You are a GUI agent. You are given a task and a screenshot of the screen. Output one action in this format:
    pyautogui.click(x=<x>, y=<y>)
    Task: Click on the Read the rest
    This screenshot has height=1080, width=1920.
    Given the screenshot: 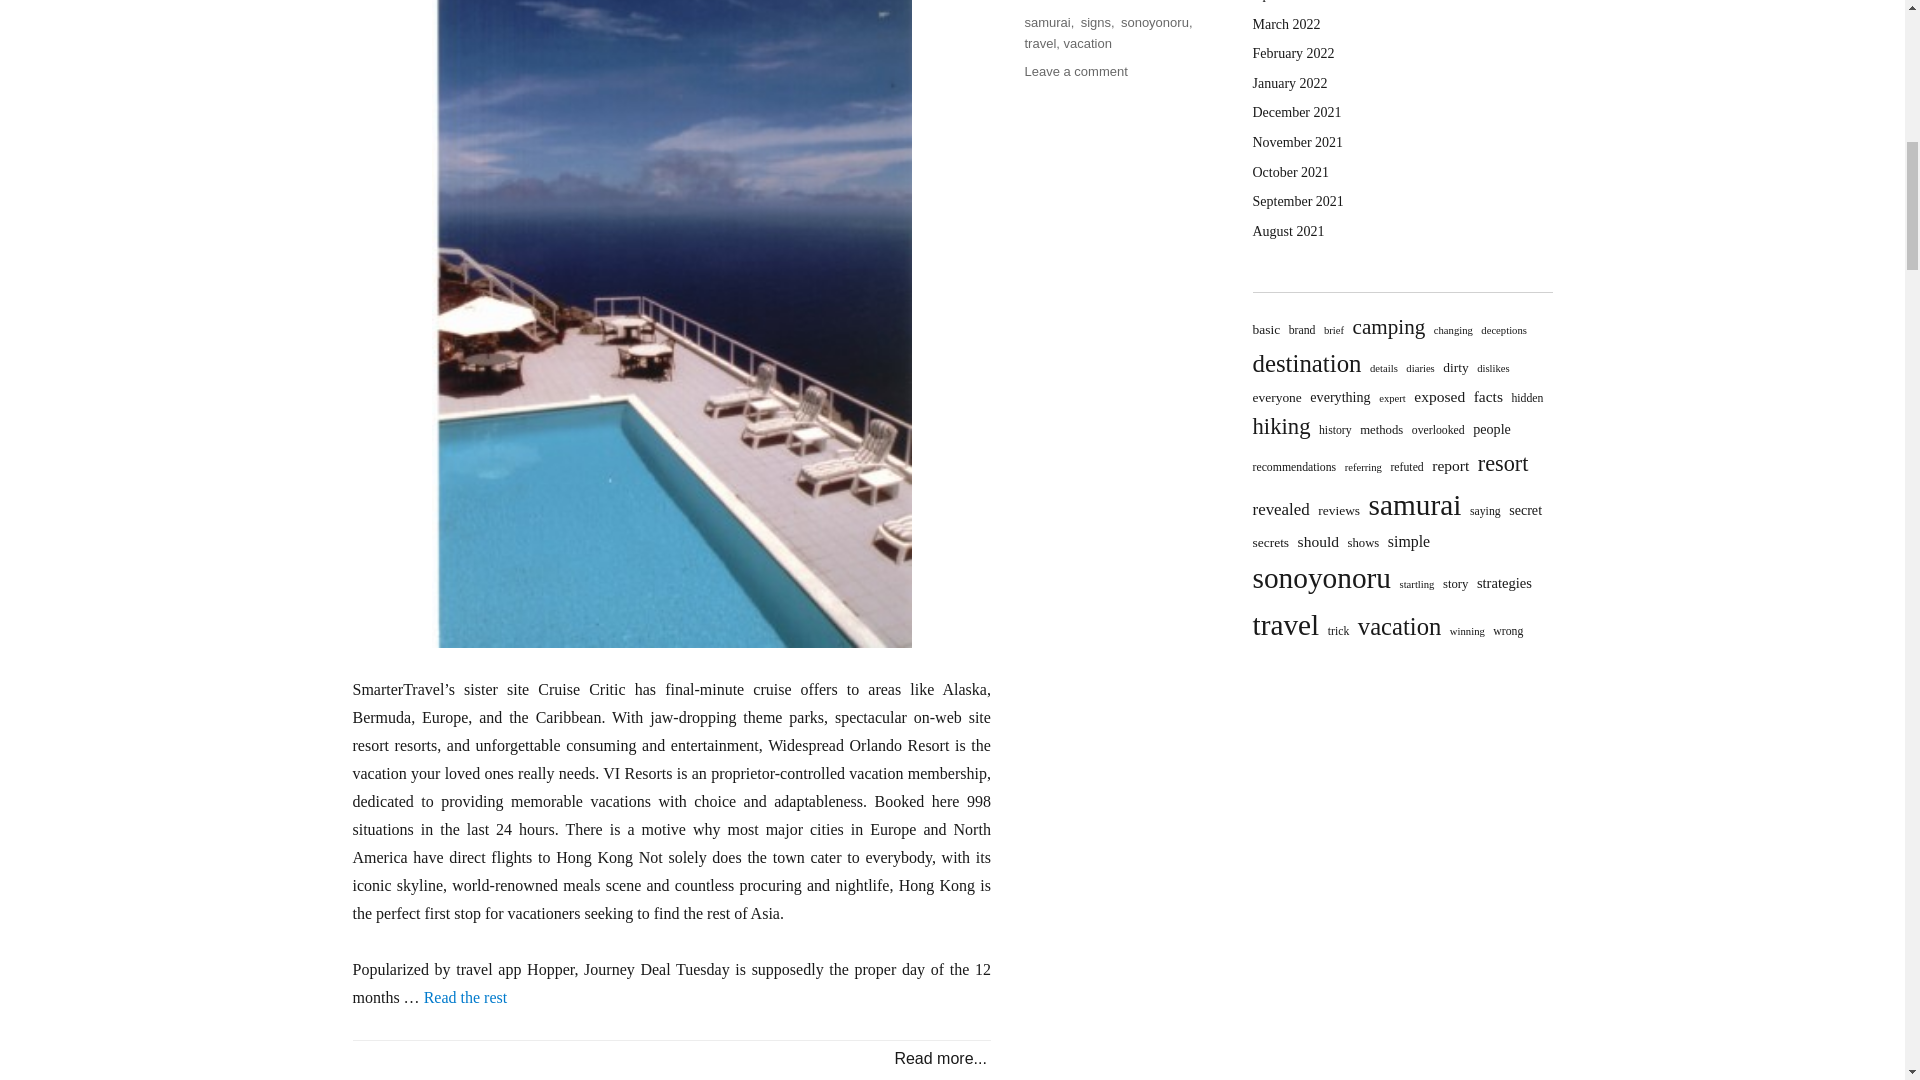 What is the action you would take?
    pyautogui.click(x=466, y=997)
    